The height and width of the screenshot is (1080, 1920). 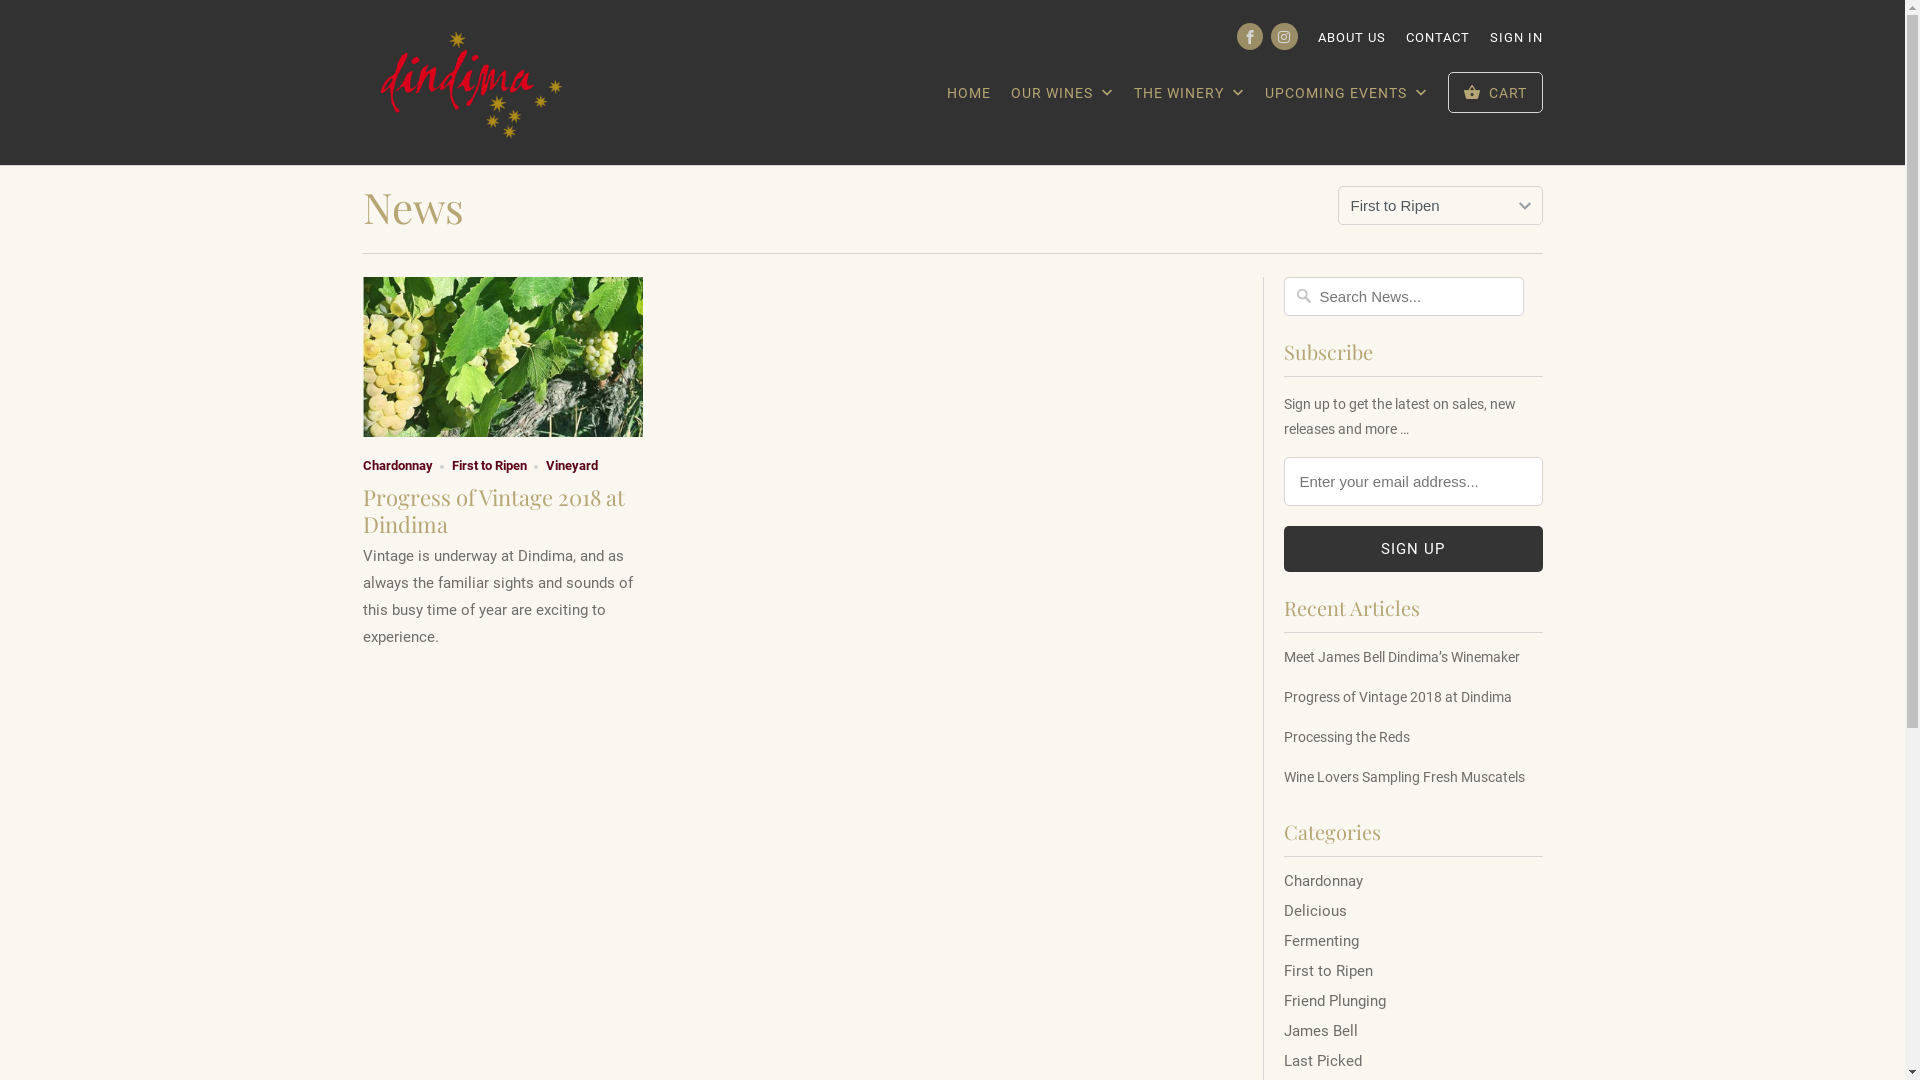 What do you see at coordinates (1414, 697) in the screenshot?
I see `Progress of Vintage 2018 at Dindima` at bounding box center [1414, 697].